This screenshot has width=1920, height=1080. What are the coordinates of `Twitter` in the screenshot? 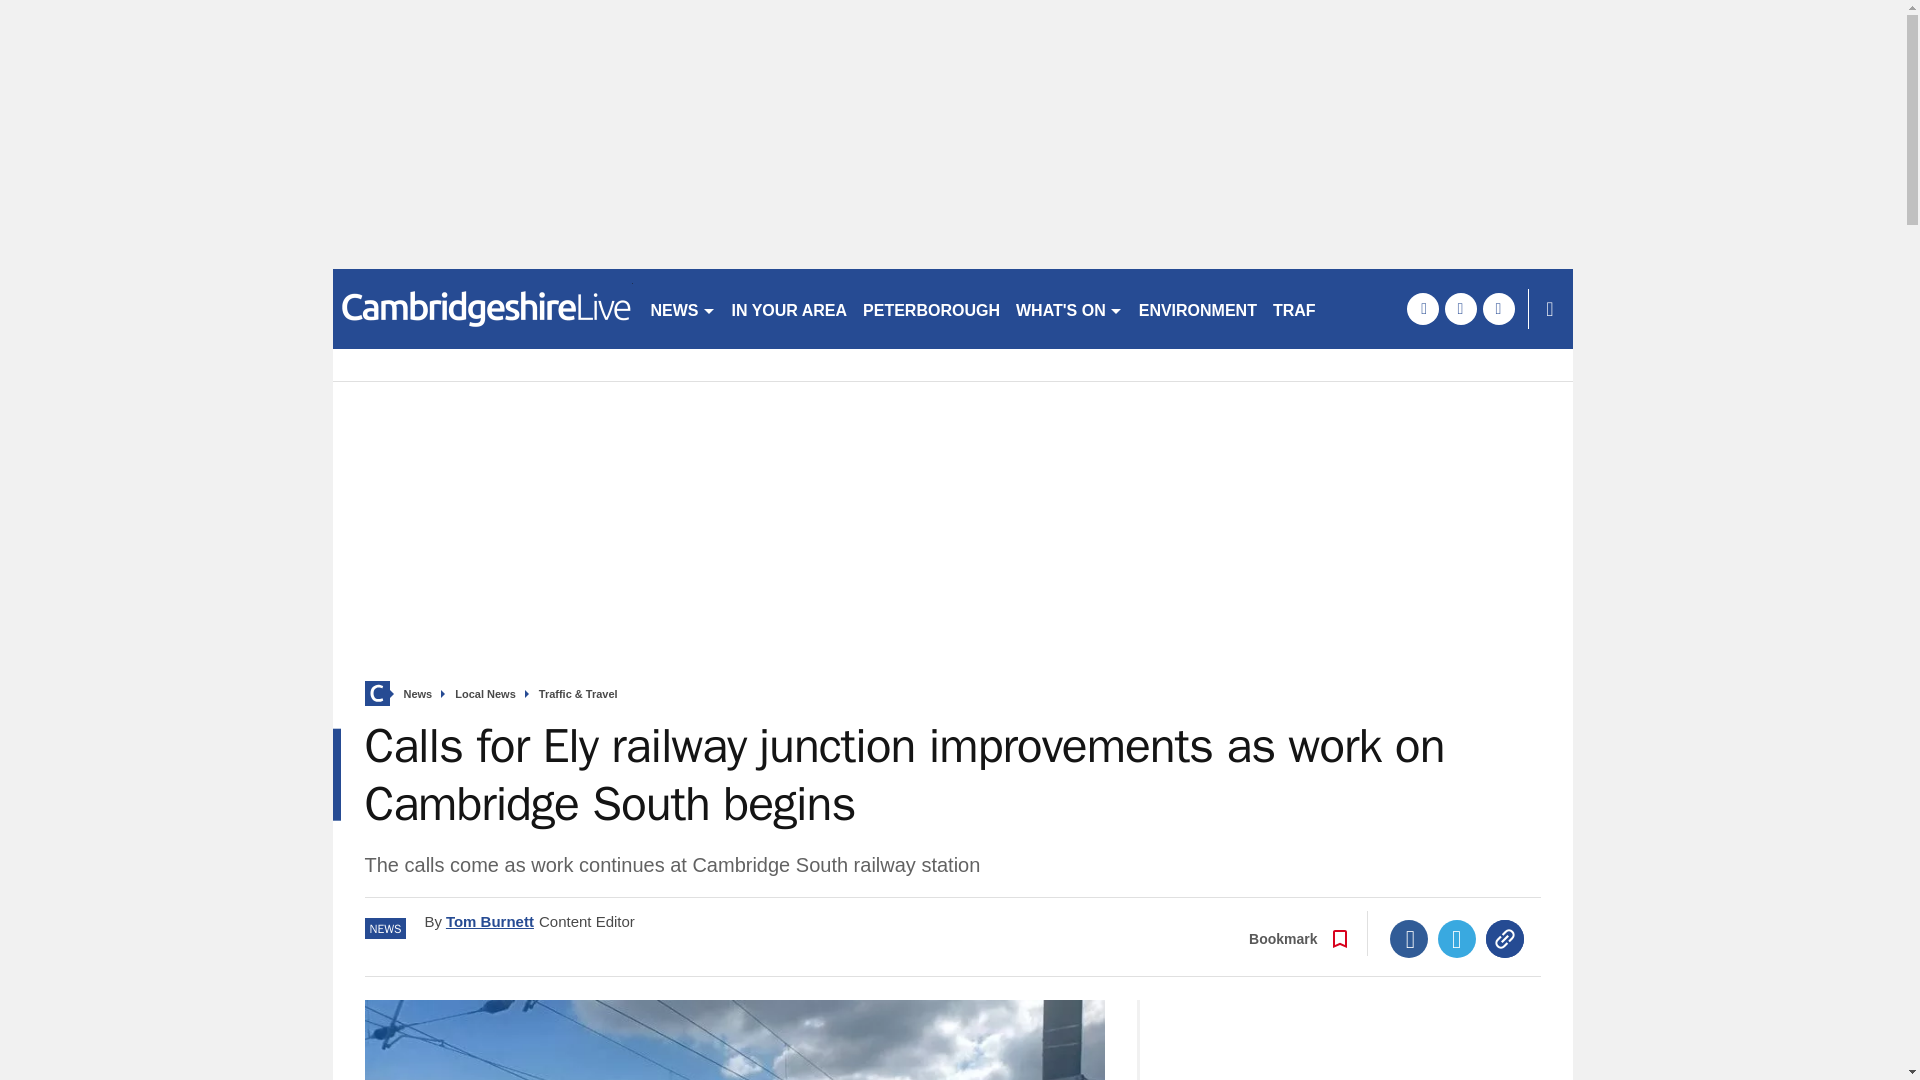 It's located at (1457, 938).